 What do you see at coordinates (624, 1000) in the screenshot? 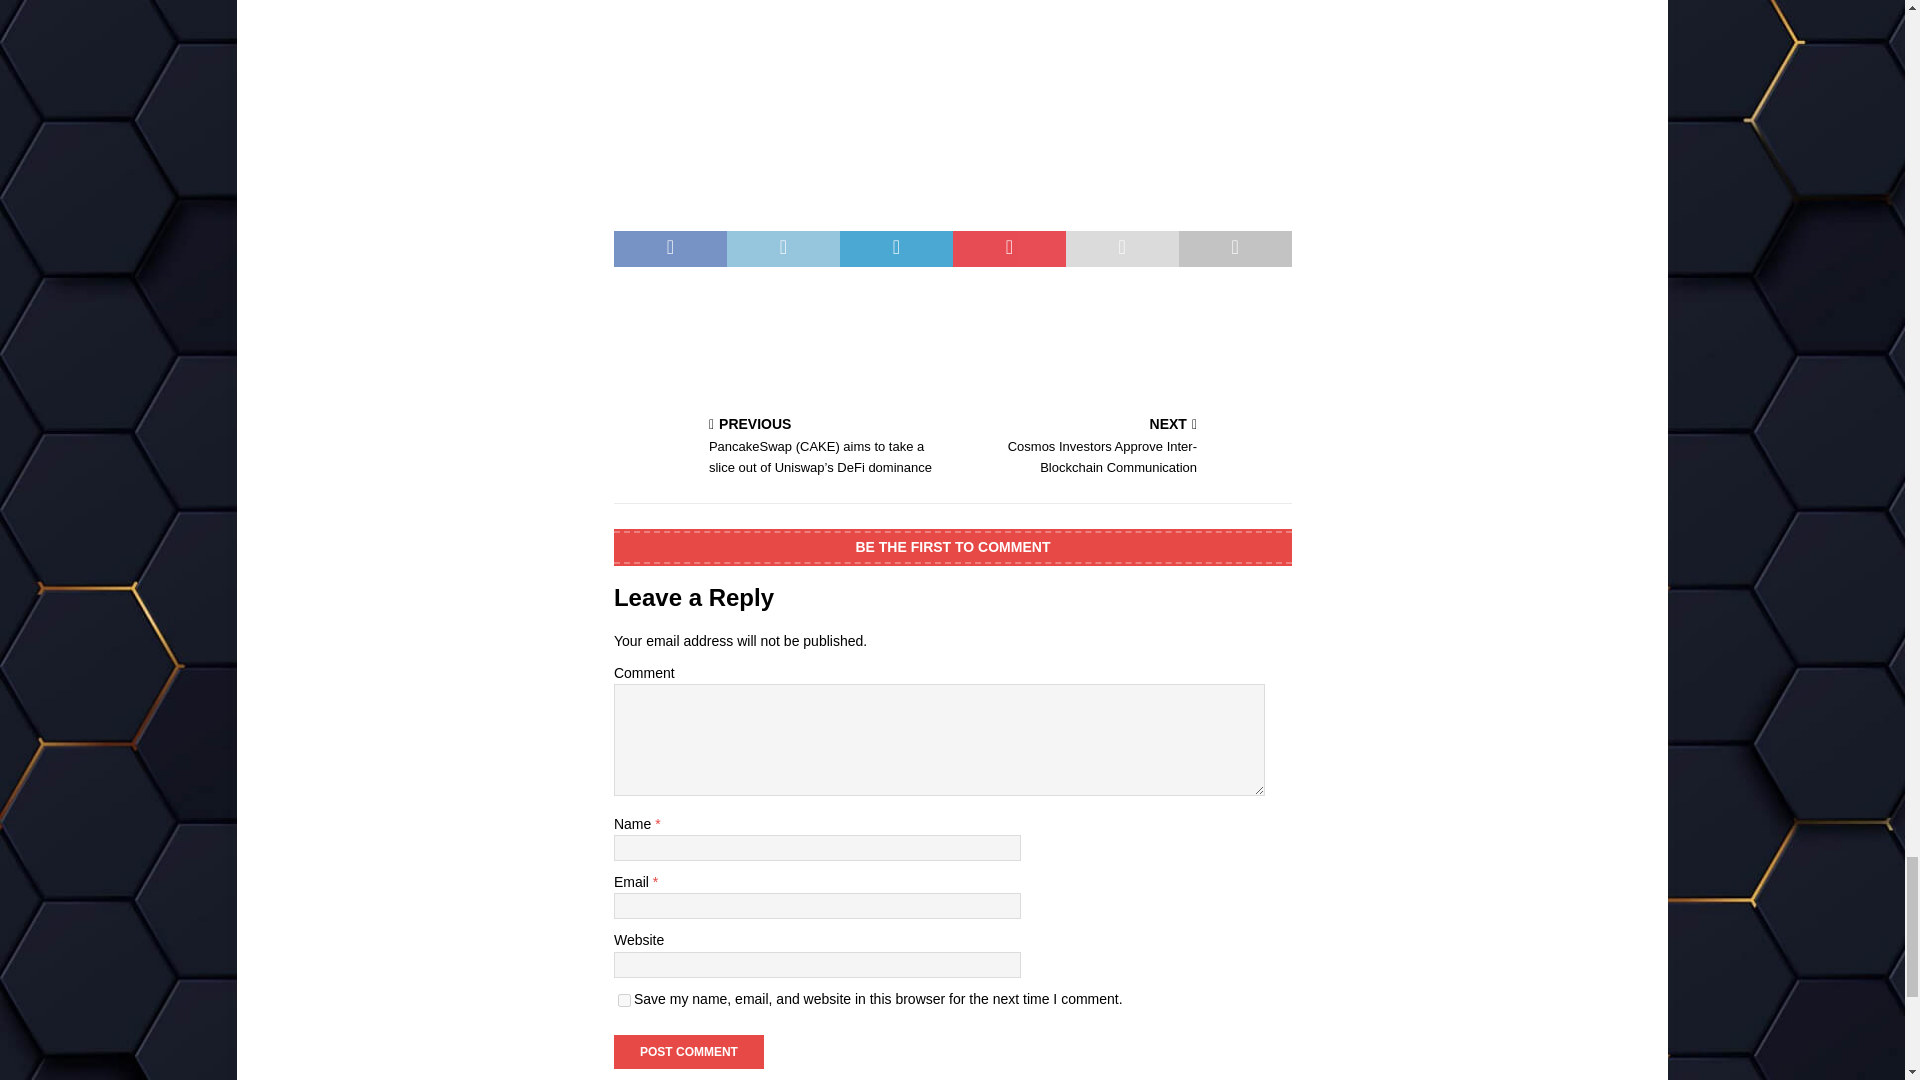
I see `yes` at bounding box center [624, 1000].